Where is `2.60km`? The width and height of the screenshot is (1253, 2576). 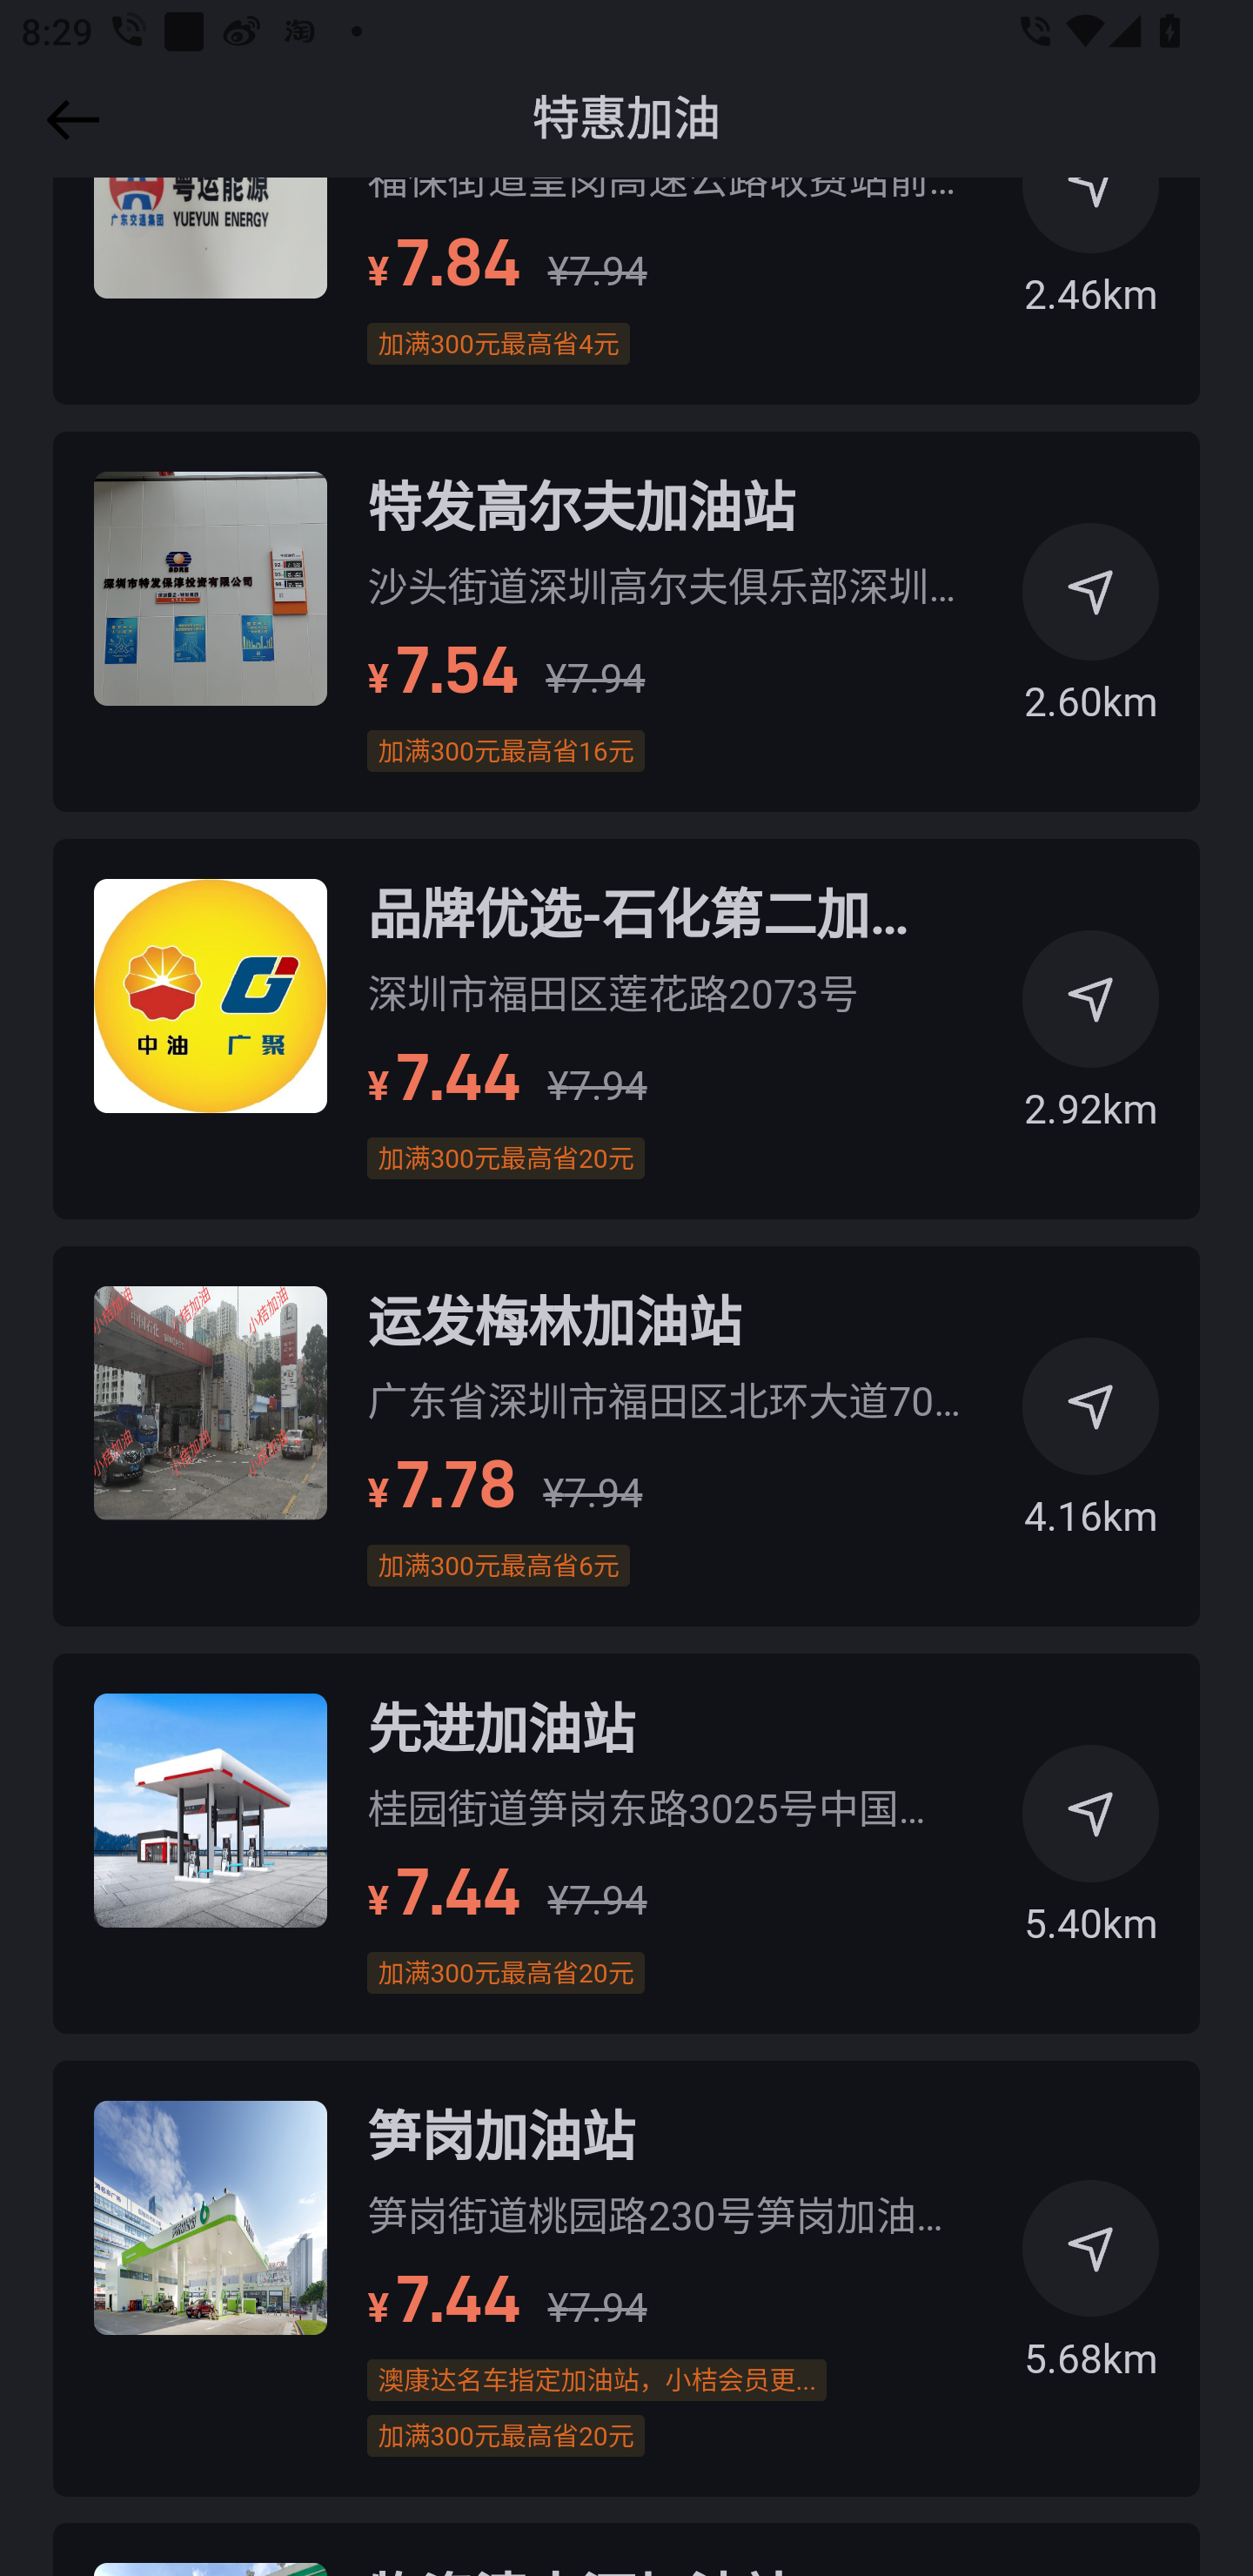
2.60km is located at coordinates (1091, 637).